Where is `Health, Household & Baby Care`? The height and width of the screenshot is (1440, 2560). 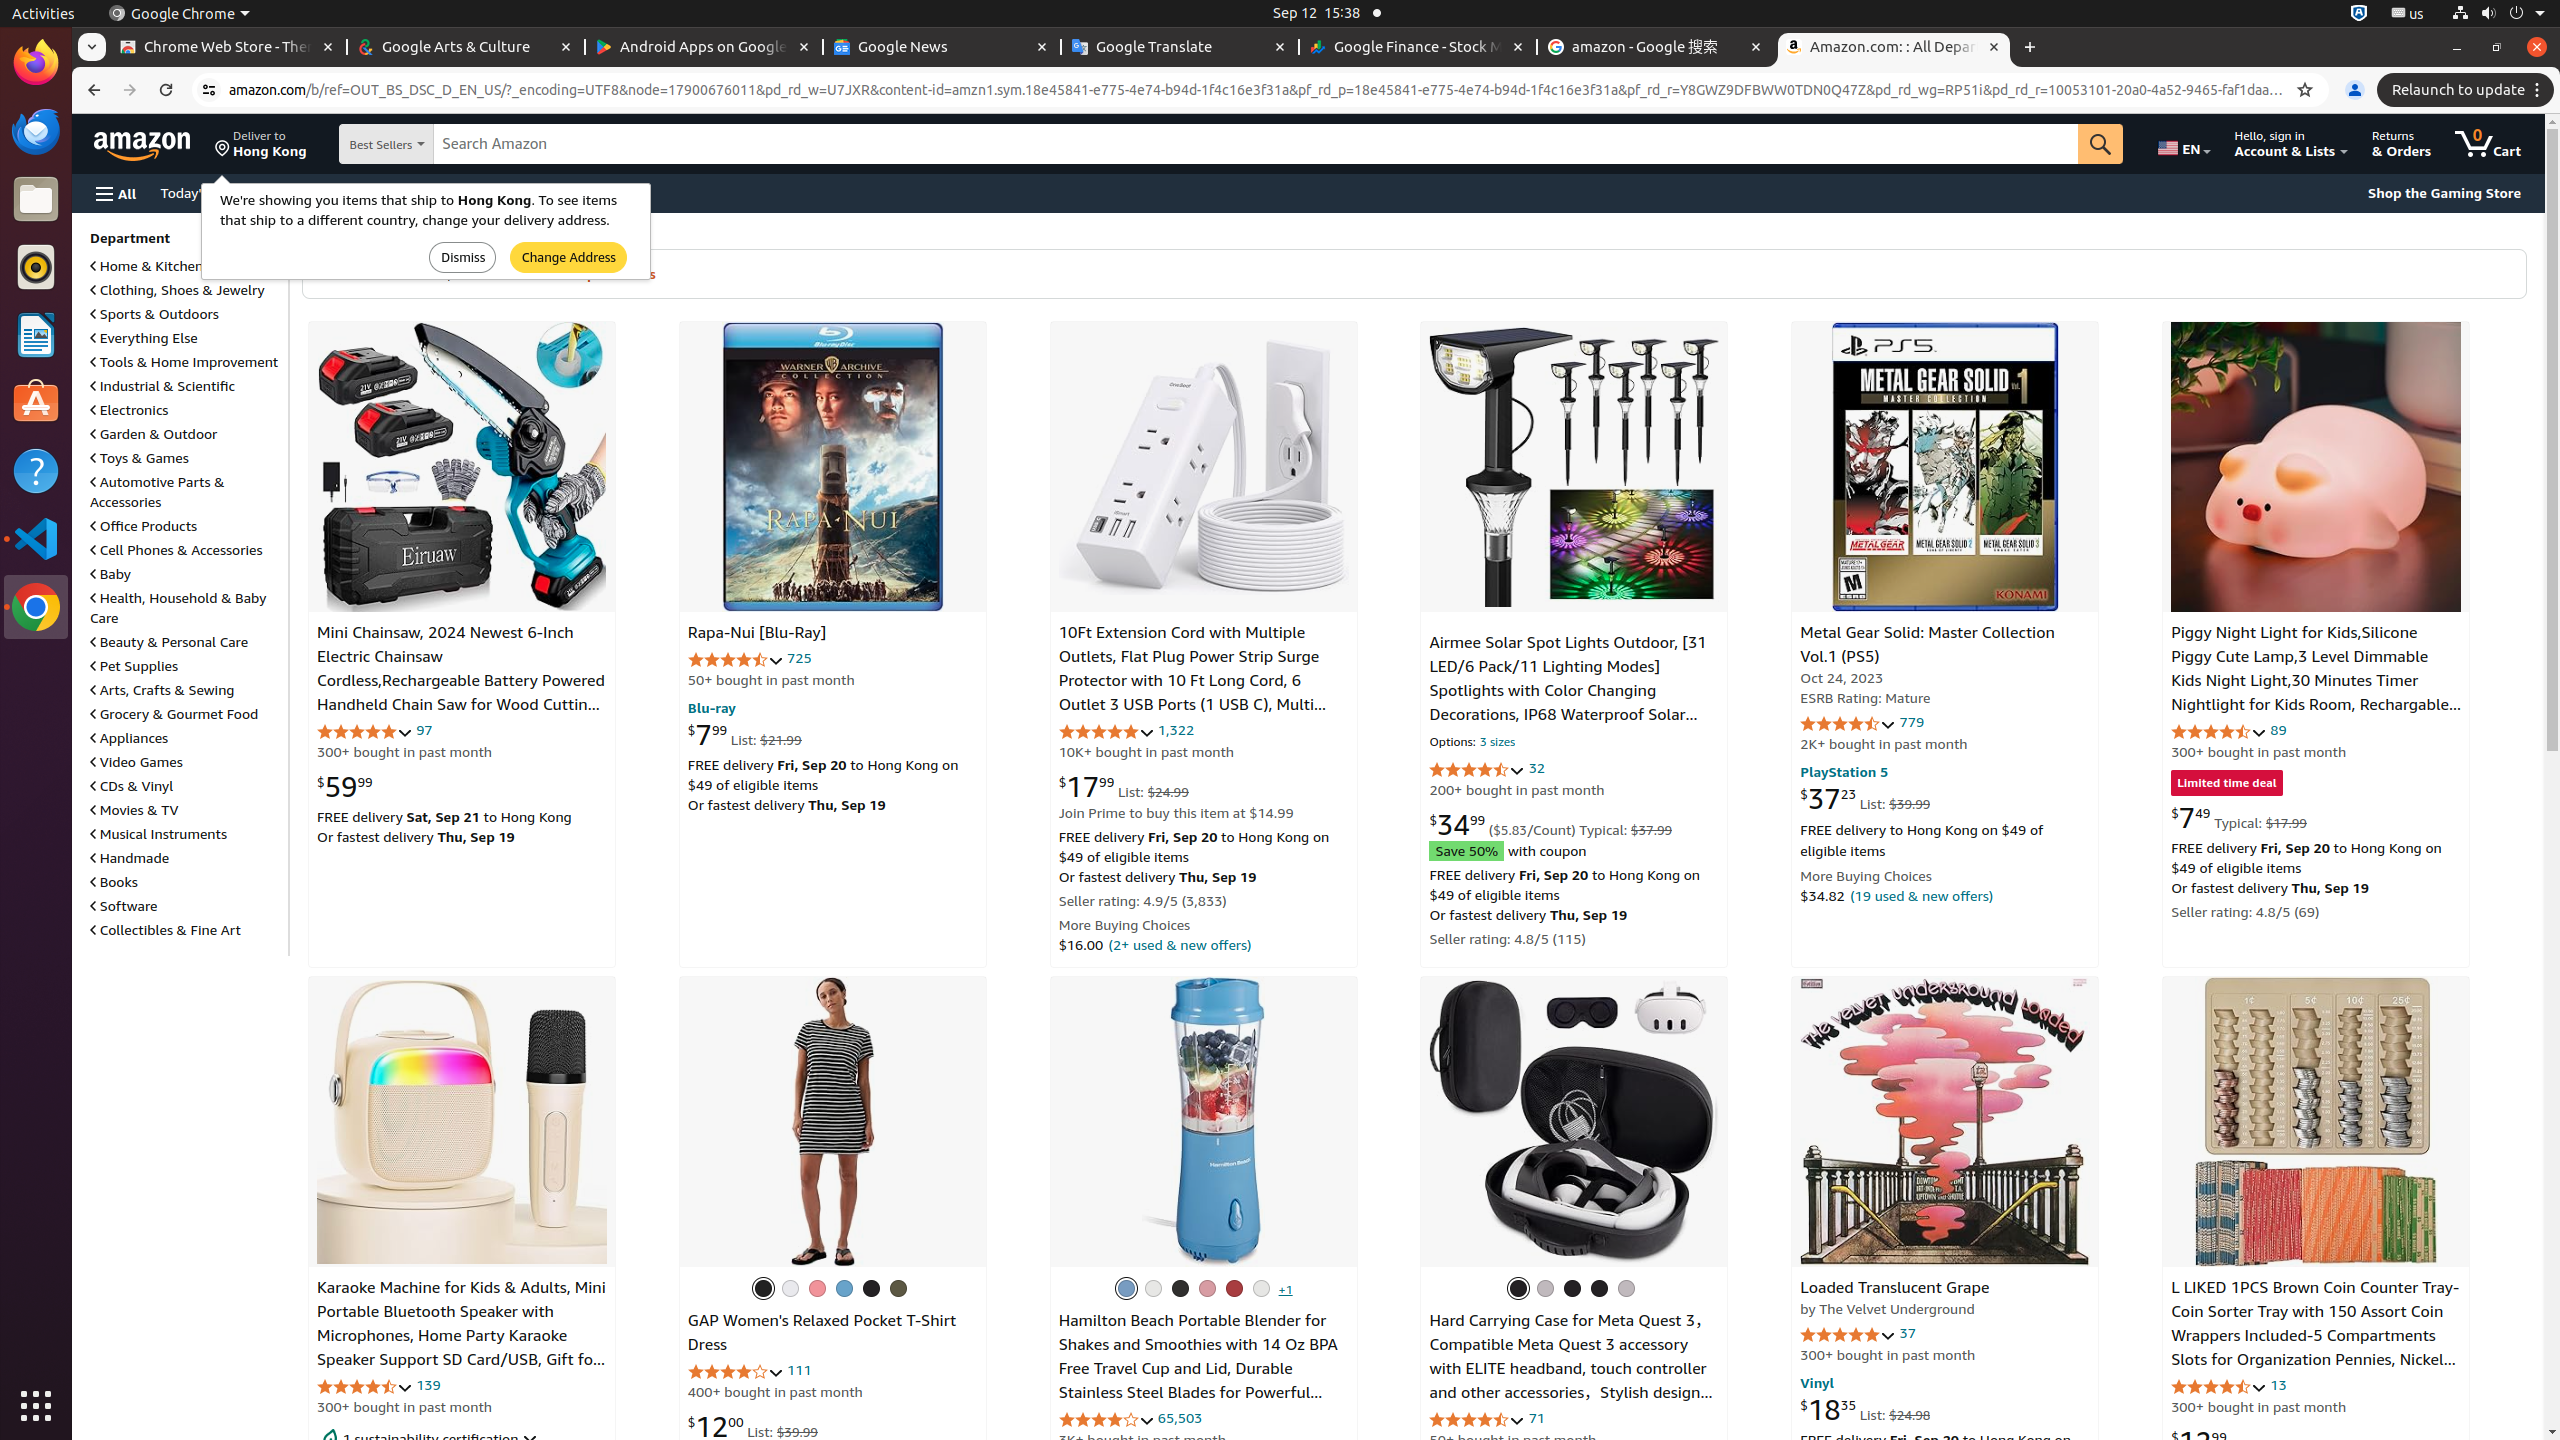 Health, Household & Baby Care is located at coordinates (178, 608).